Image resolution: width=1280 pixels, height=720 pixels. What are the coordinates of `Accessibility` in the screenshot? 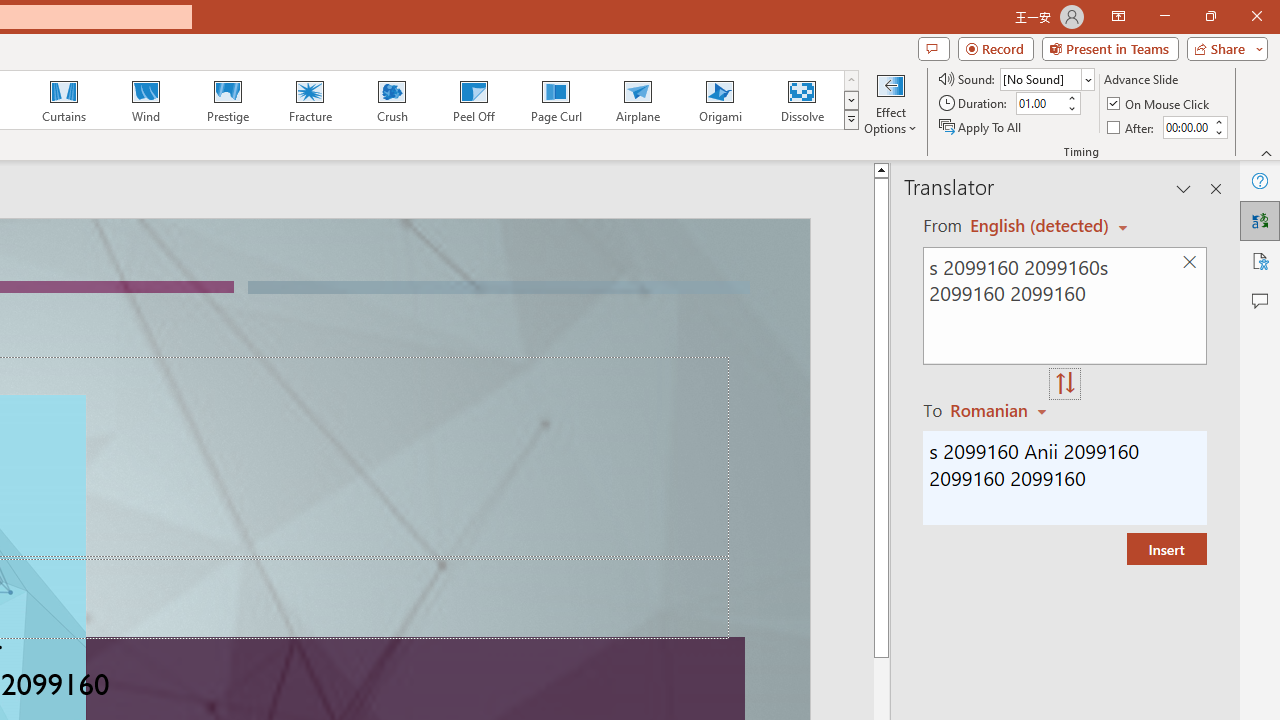 It's located at (1260, 260).